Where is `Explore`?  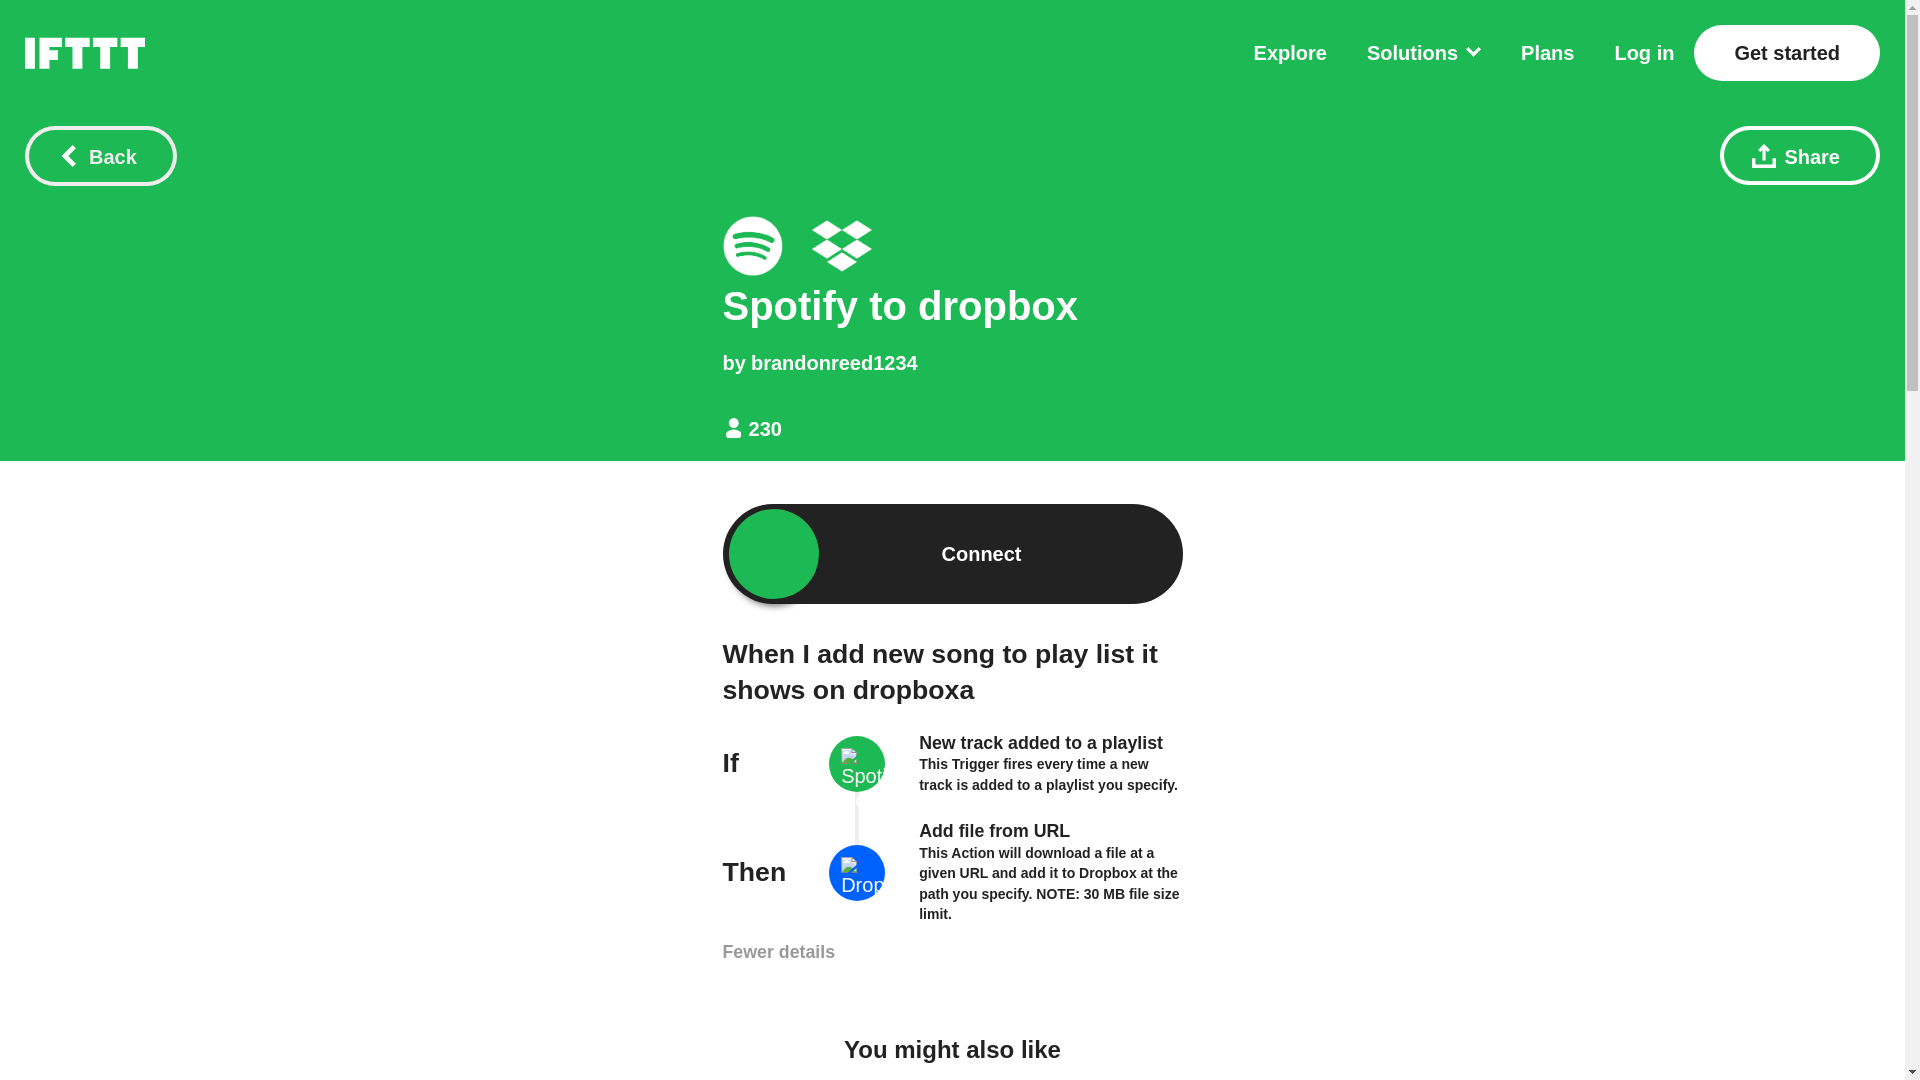
Explore is located at coordinates (1290, 52).